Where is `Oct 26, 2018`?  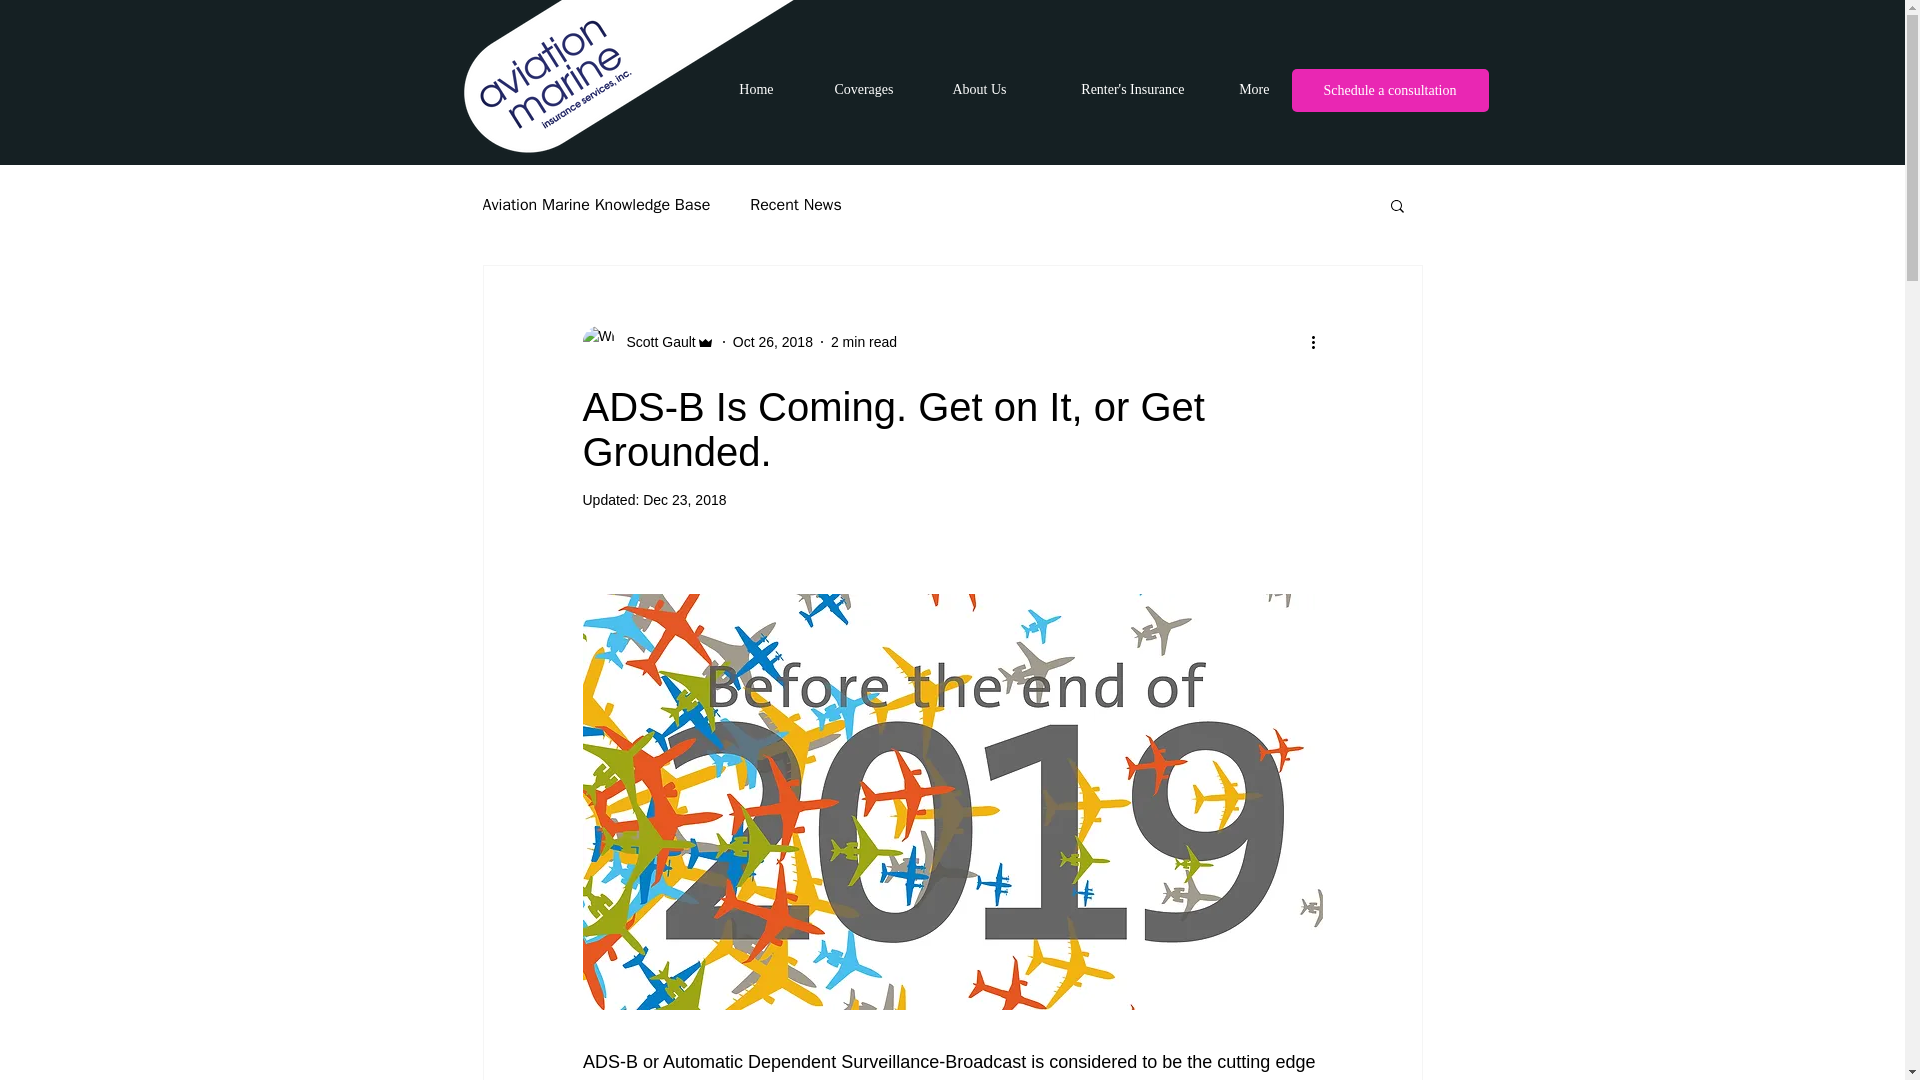 Oct 26, 2018 is located at coordinates (772, 341).